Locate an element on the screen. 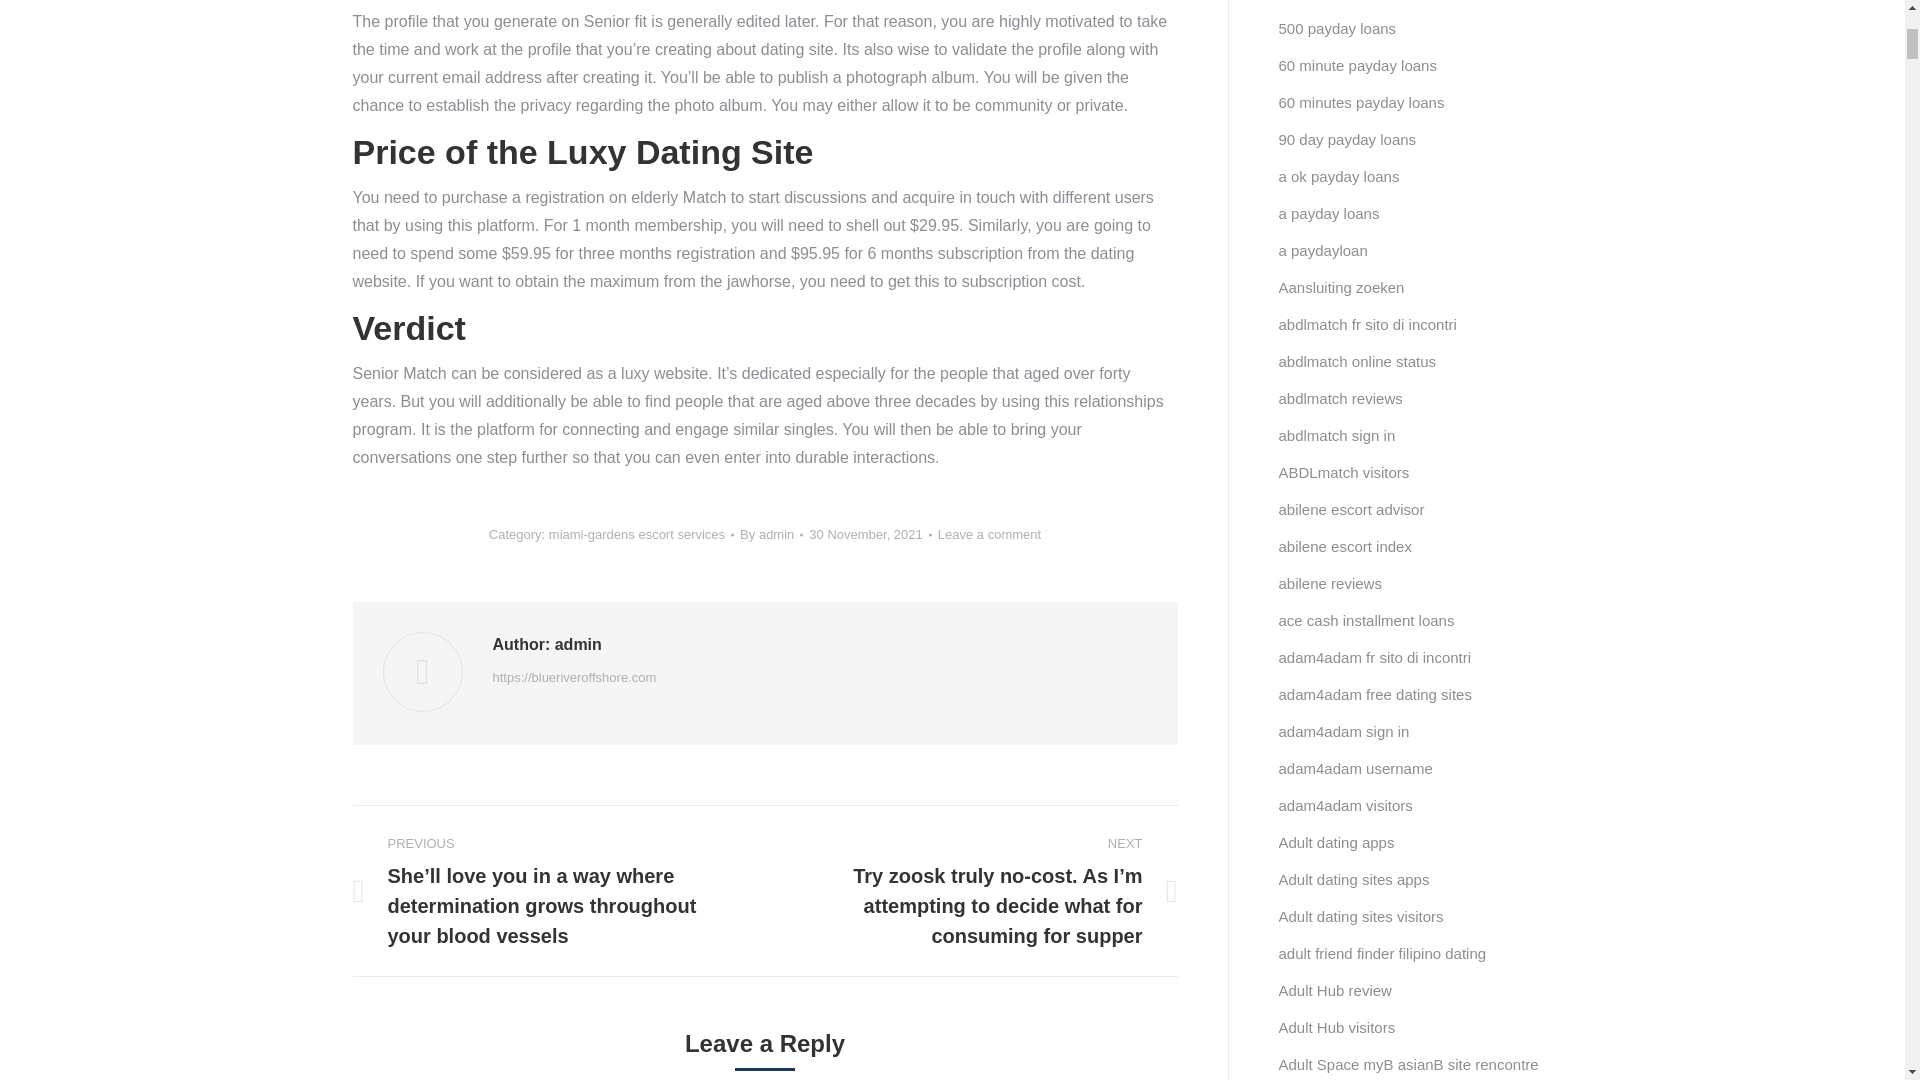 Image resolution: width=1920 pixels, height=1080 pixels. Leave a comment is located at coordinates (989, 534).